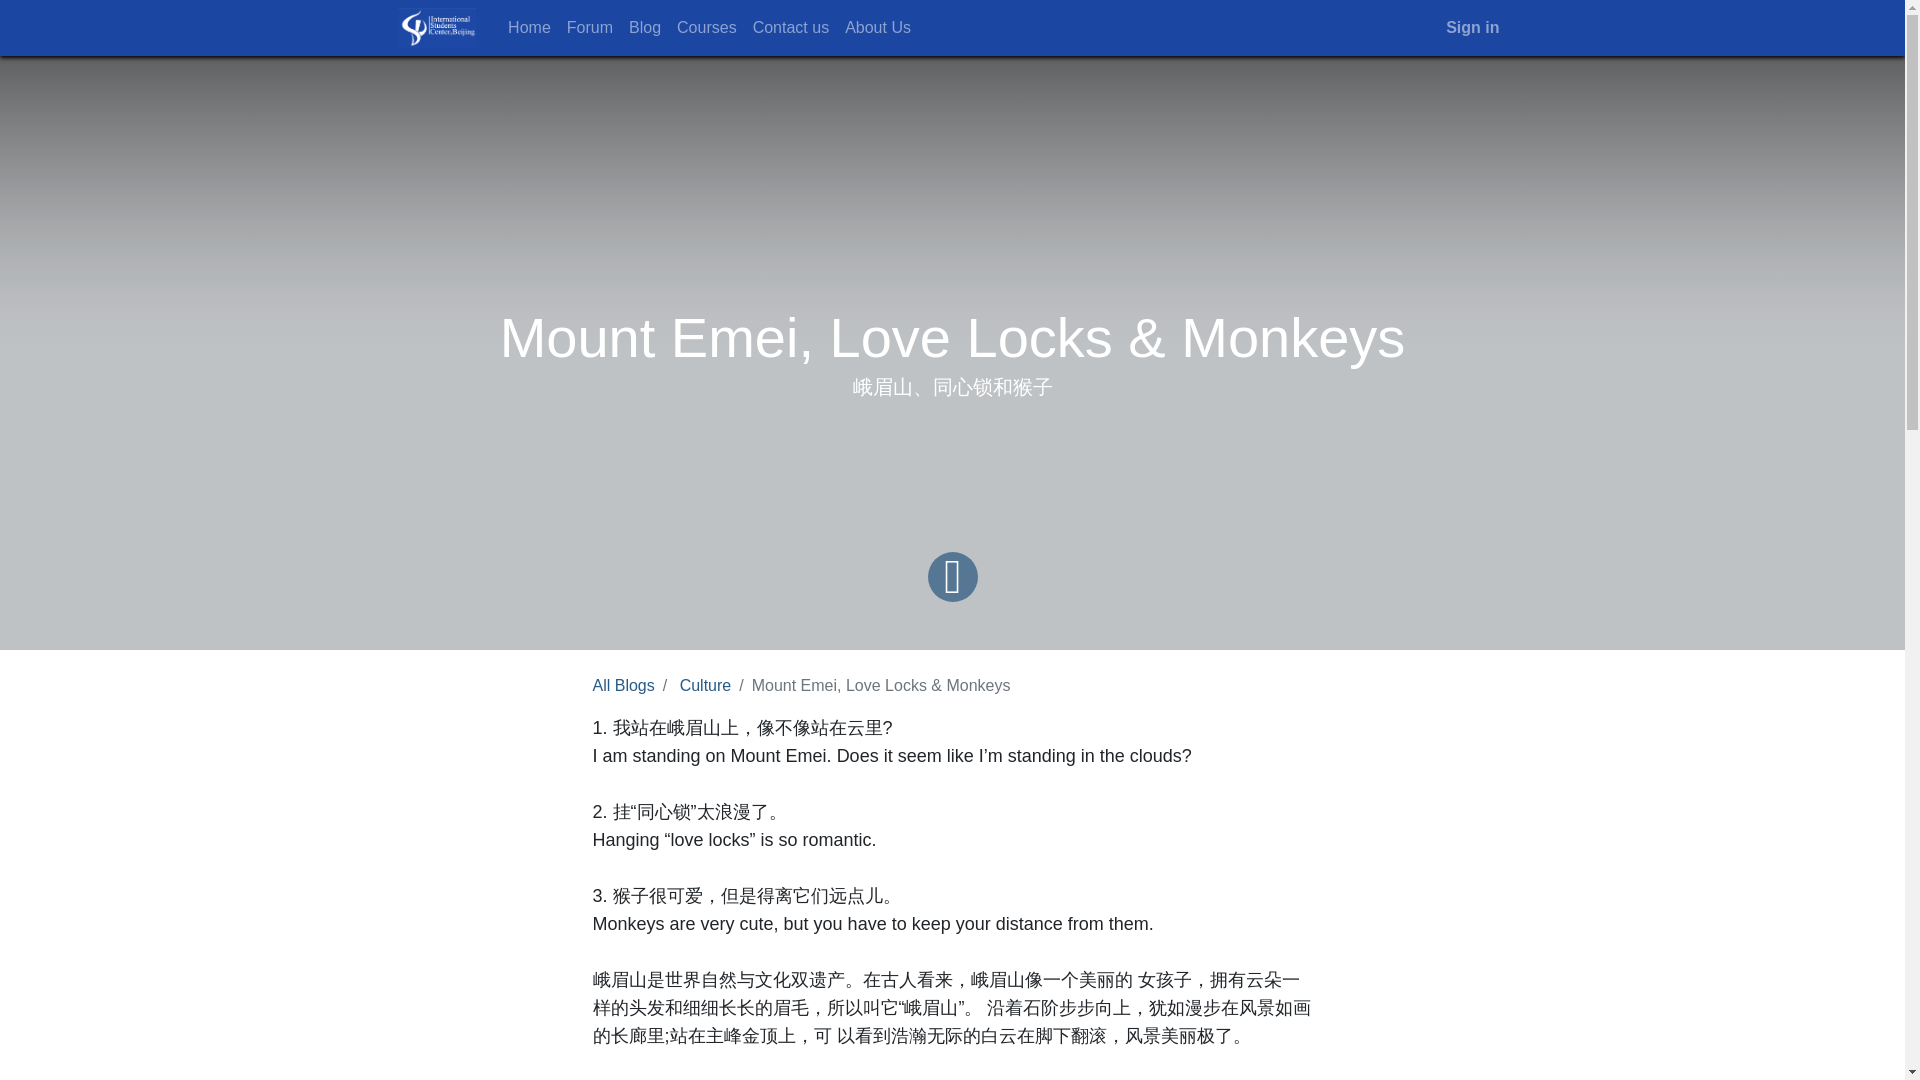  What do you see at coordinates (1472, 27) in the screenshot?
I see `Sign in` at bounding box center [1472, 27].